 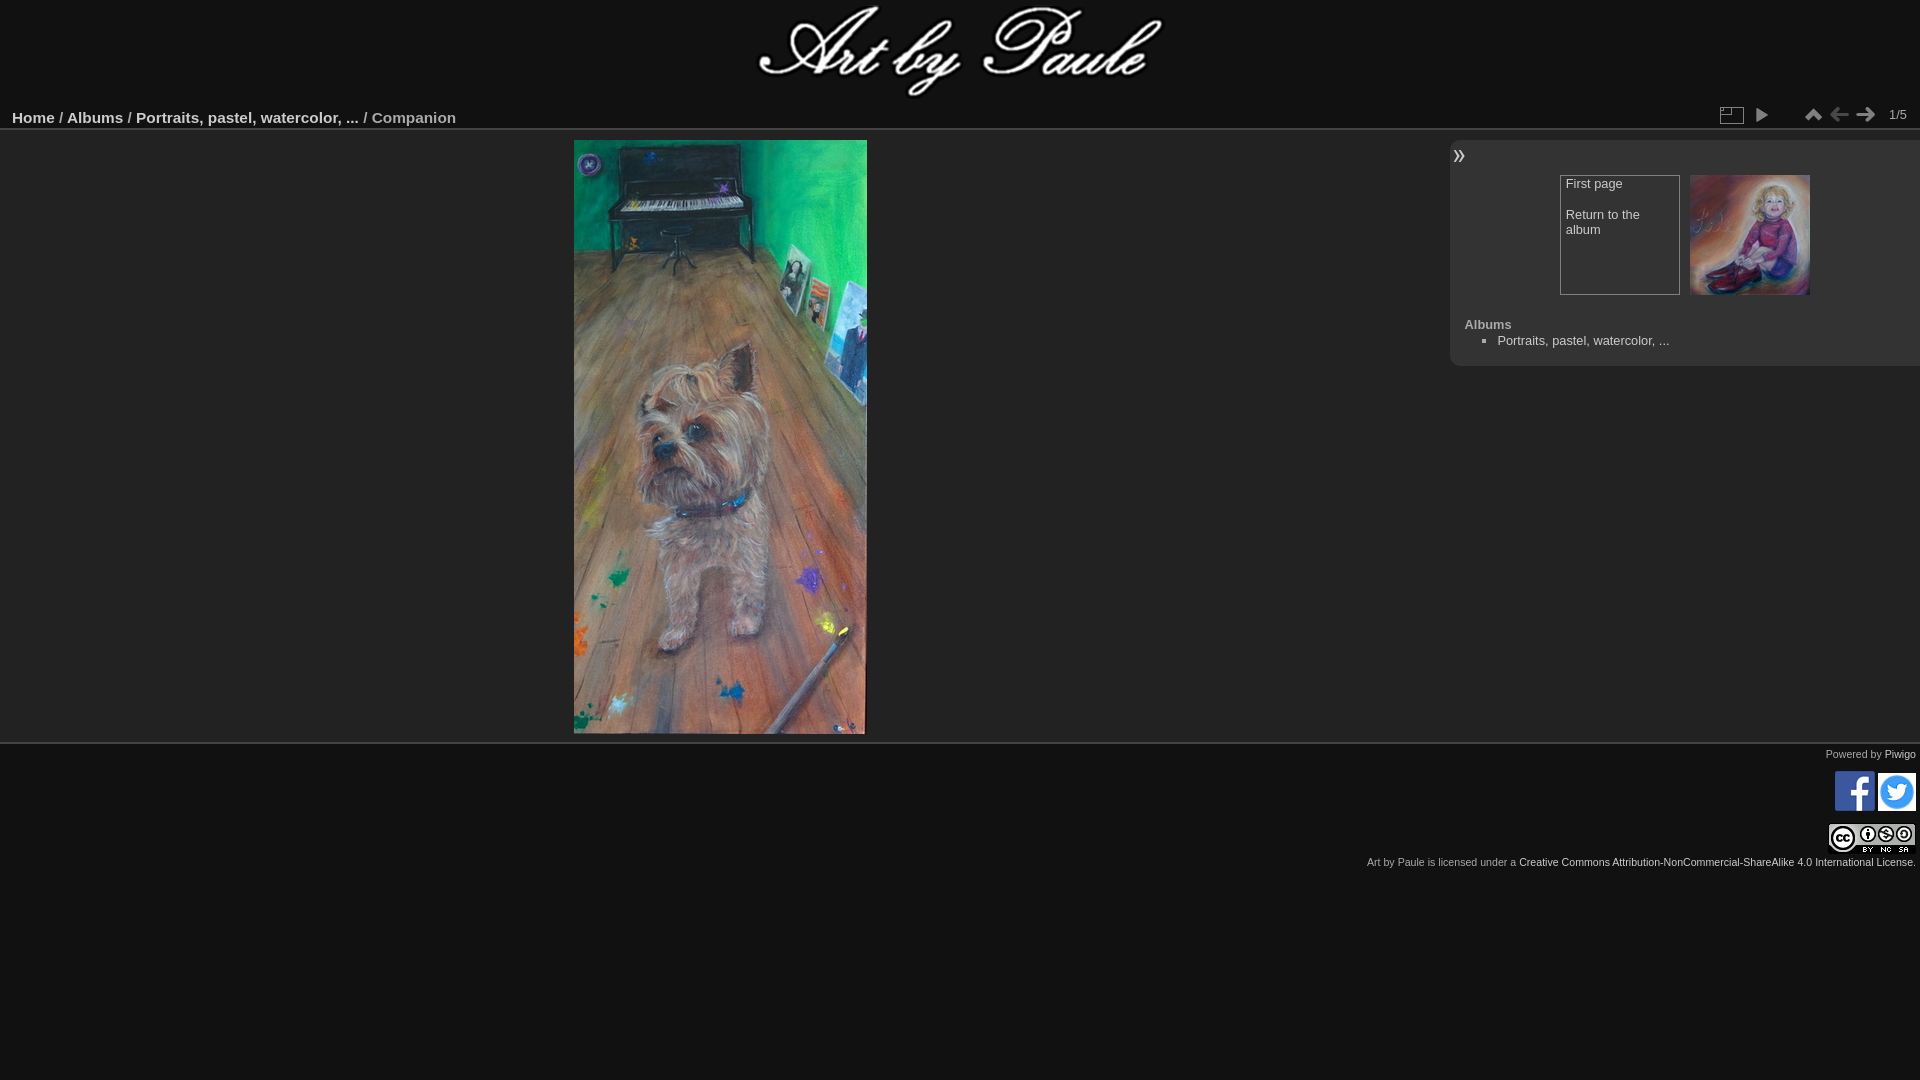 What do you see at coordinates (94, 118) in the screenshot?
I see `Albums` at bounding box center [94, 118].